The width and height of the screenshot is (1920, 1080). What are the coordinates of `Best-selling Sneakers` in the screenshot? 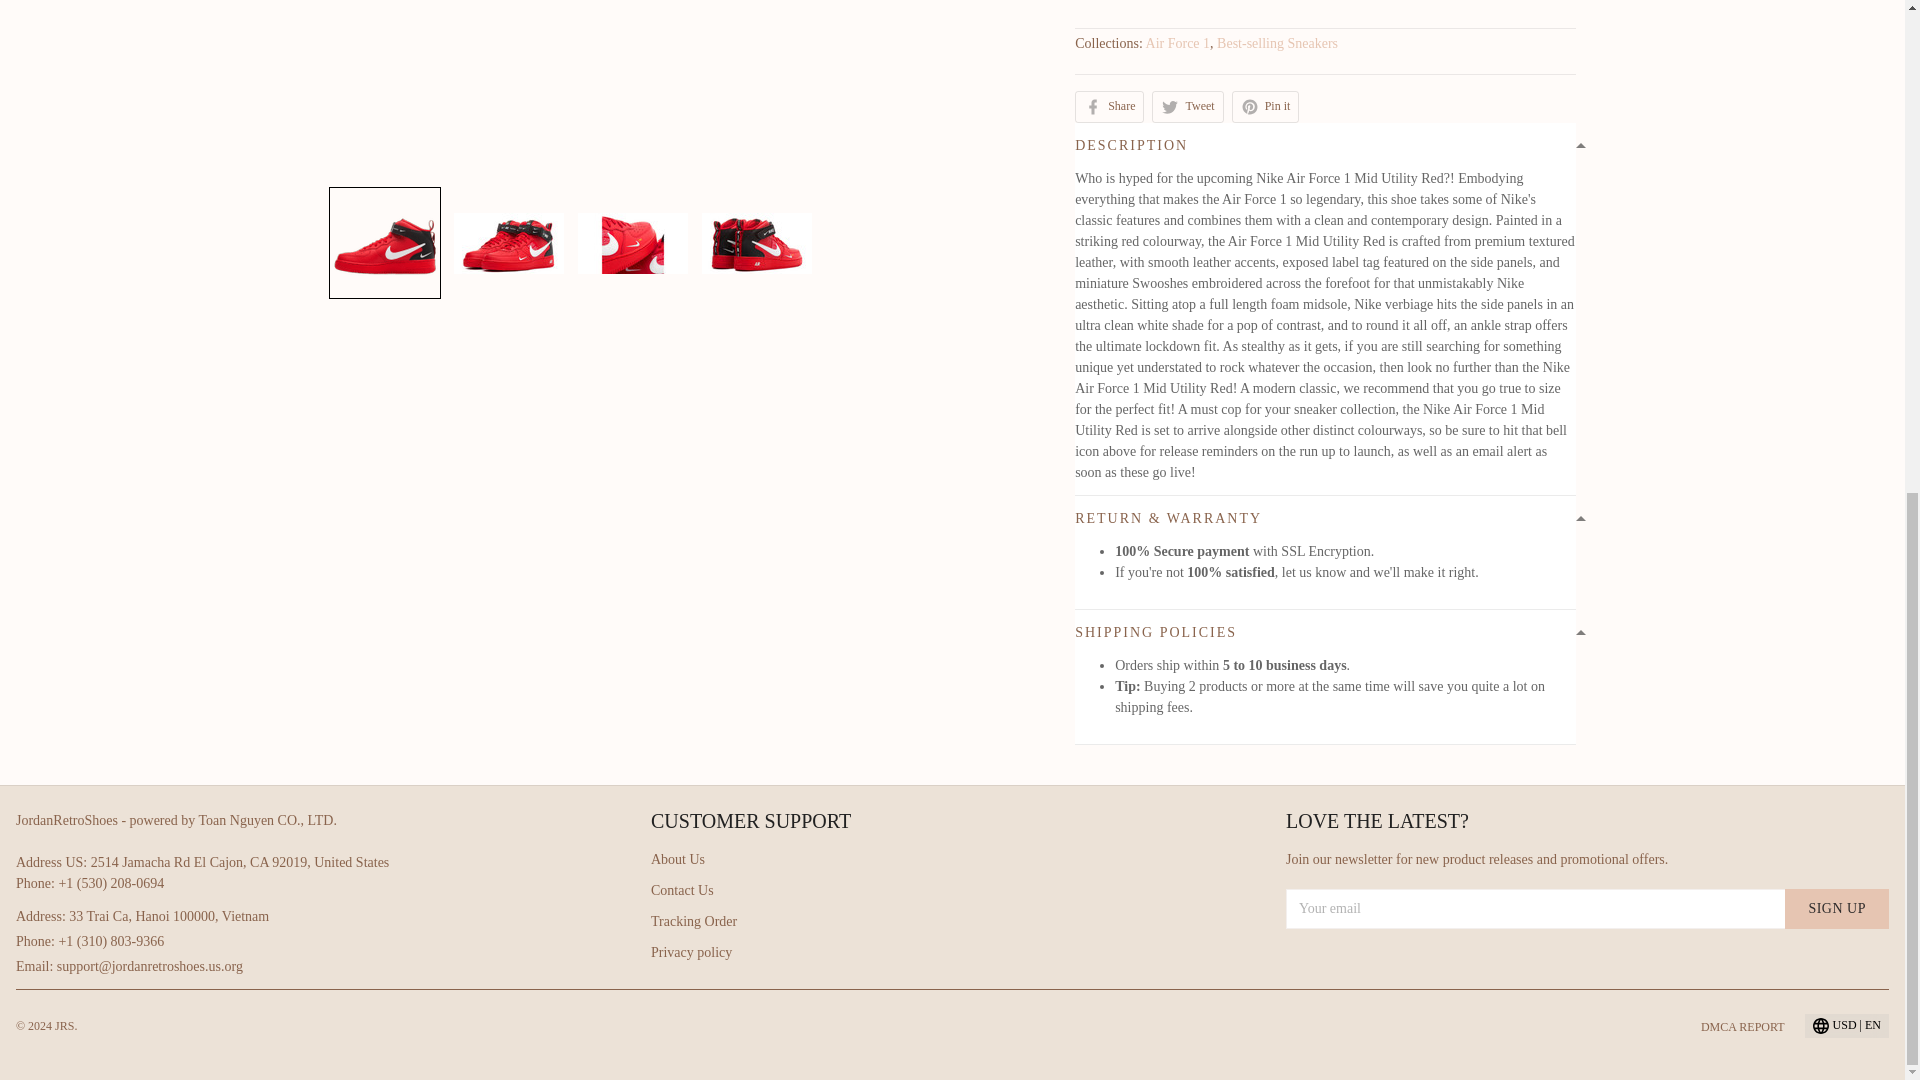 It's located at (1278, 42).